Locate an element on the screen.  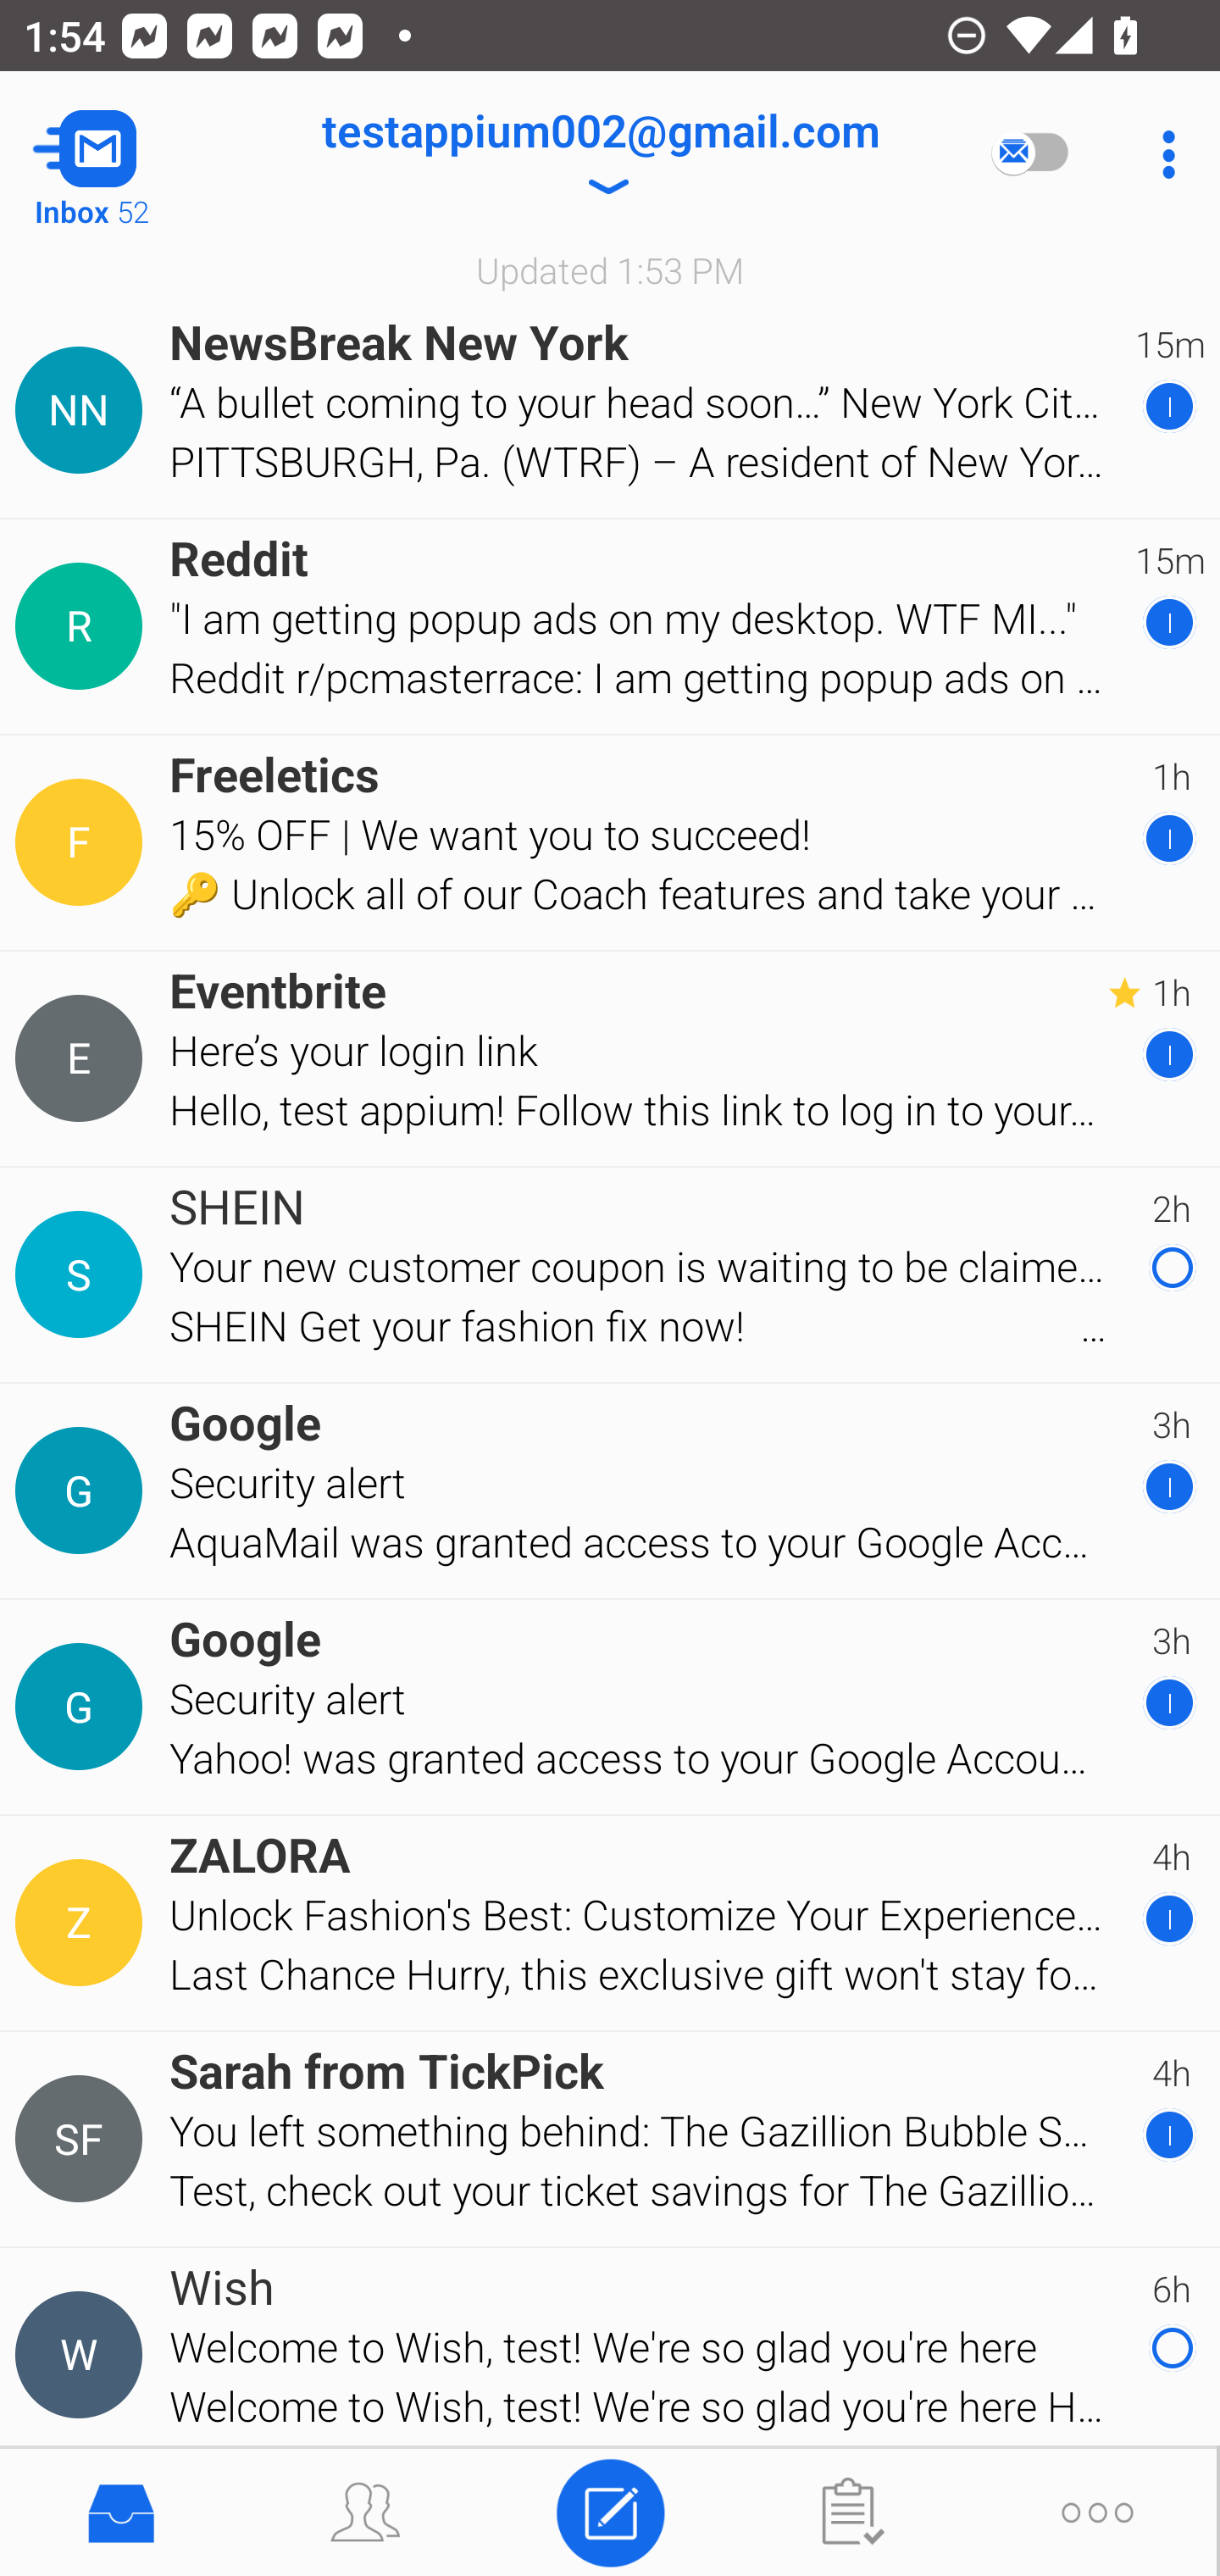
Contact Details is located at coordinates (83, 1923).